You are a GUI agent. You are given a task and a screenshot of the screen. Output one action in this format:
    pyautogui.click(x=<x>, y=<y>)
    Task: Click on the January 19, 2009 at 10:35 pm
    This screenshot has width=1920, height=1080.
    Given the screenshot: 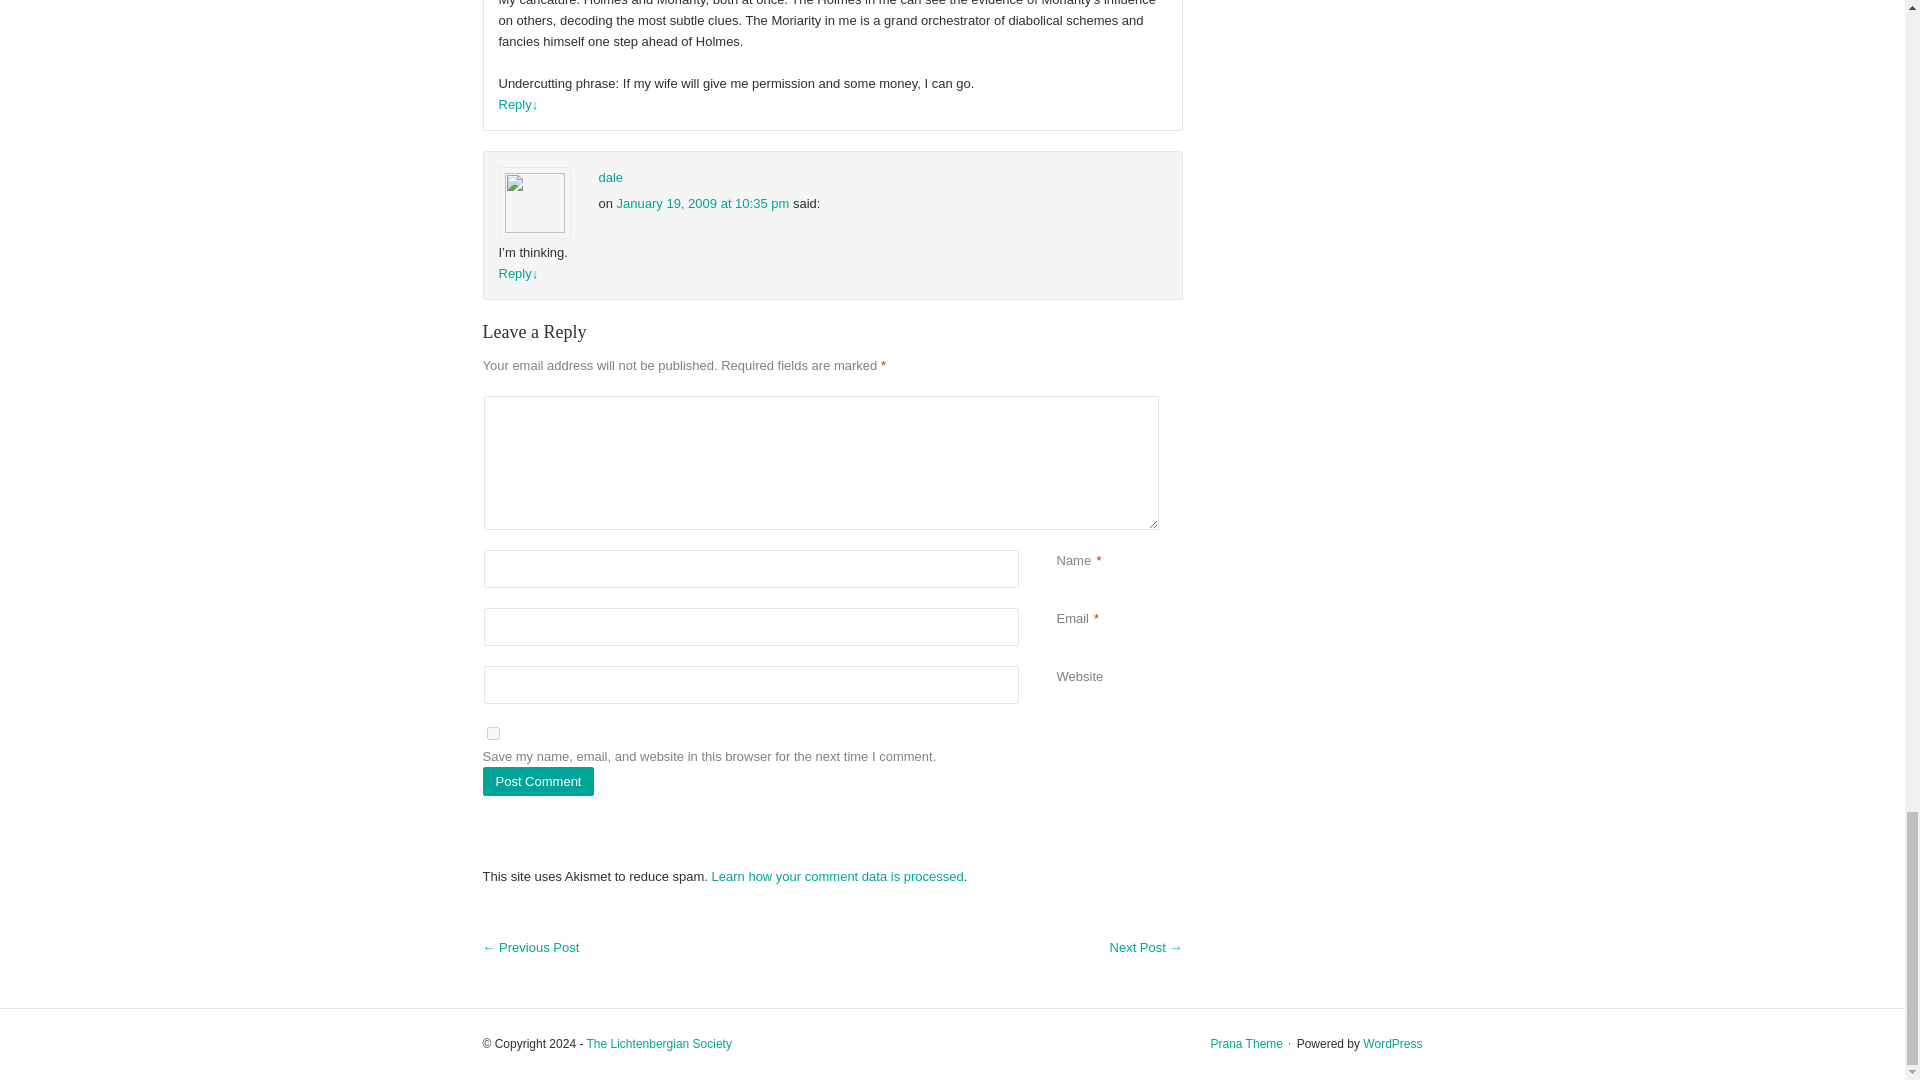 What is the action you would take?
    pyautogui.click(x=702, y=202)
    